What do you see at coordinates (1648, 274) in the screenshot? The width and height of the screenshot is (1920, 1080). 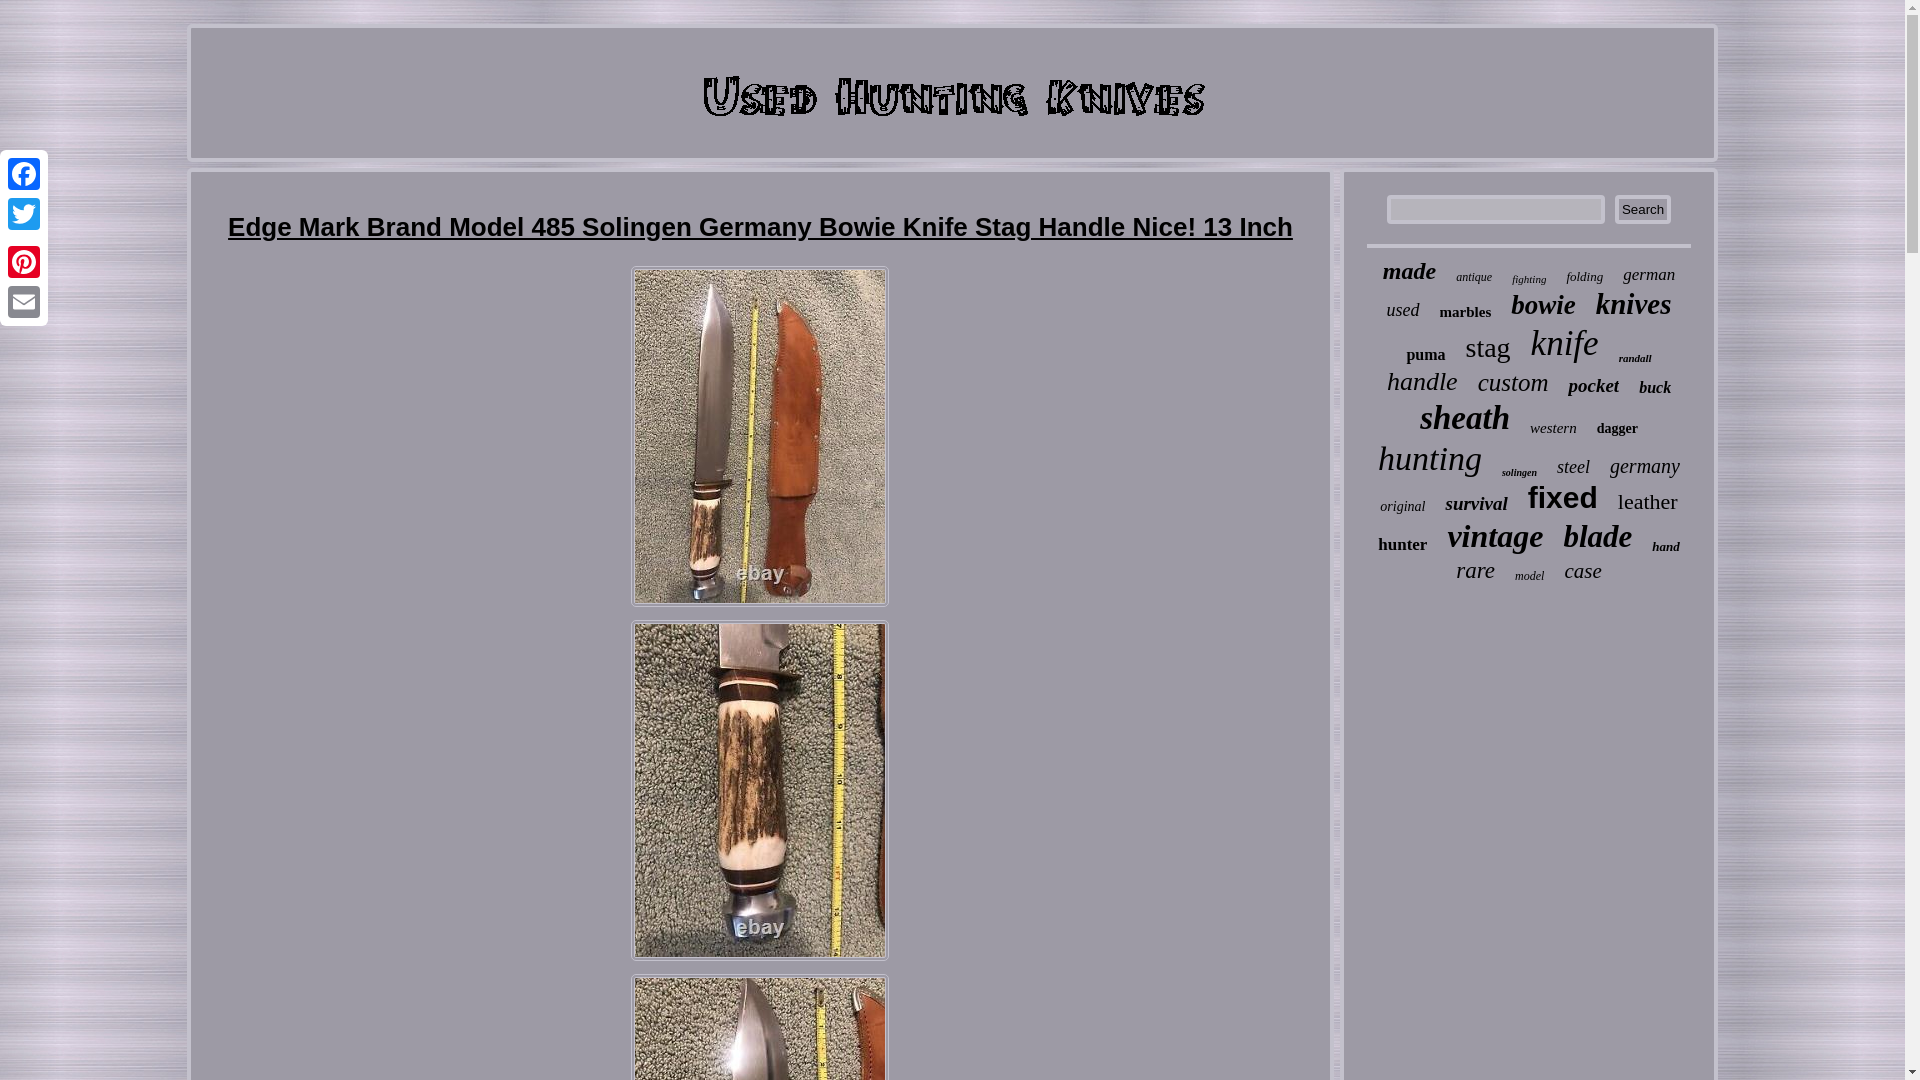 I see `german` at bounding box center [1648, 274].